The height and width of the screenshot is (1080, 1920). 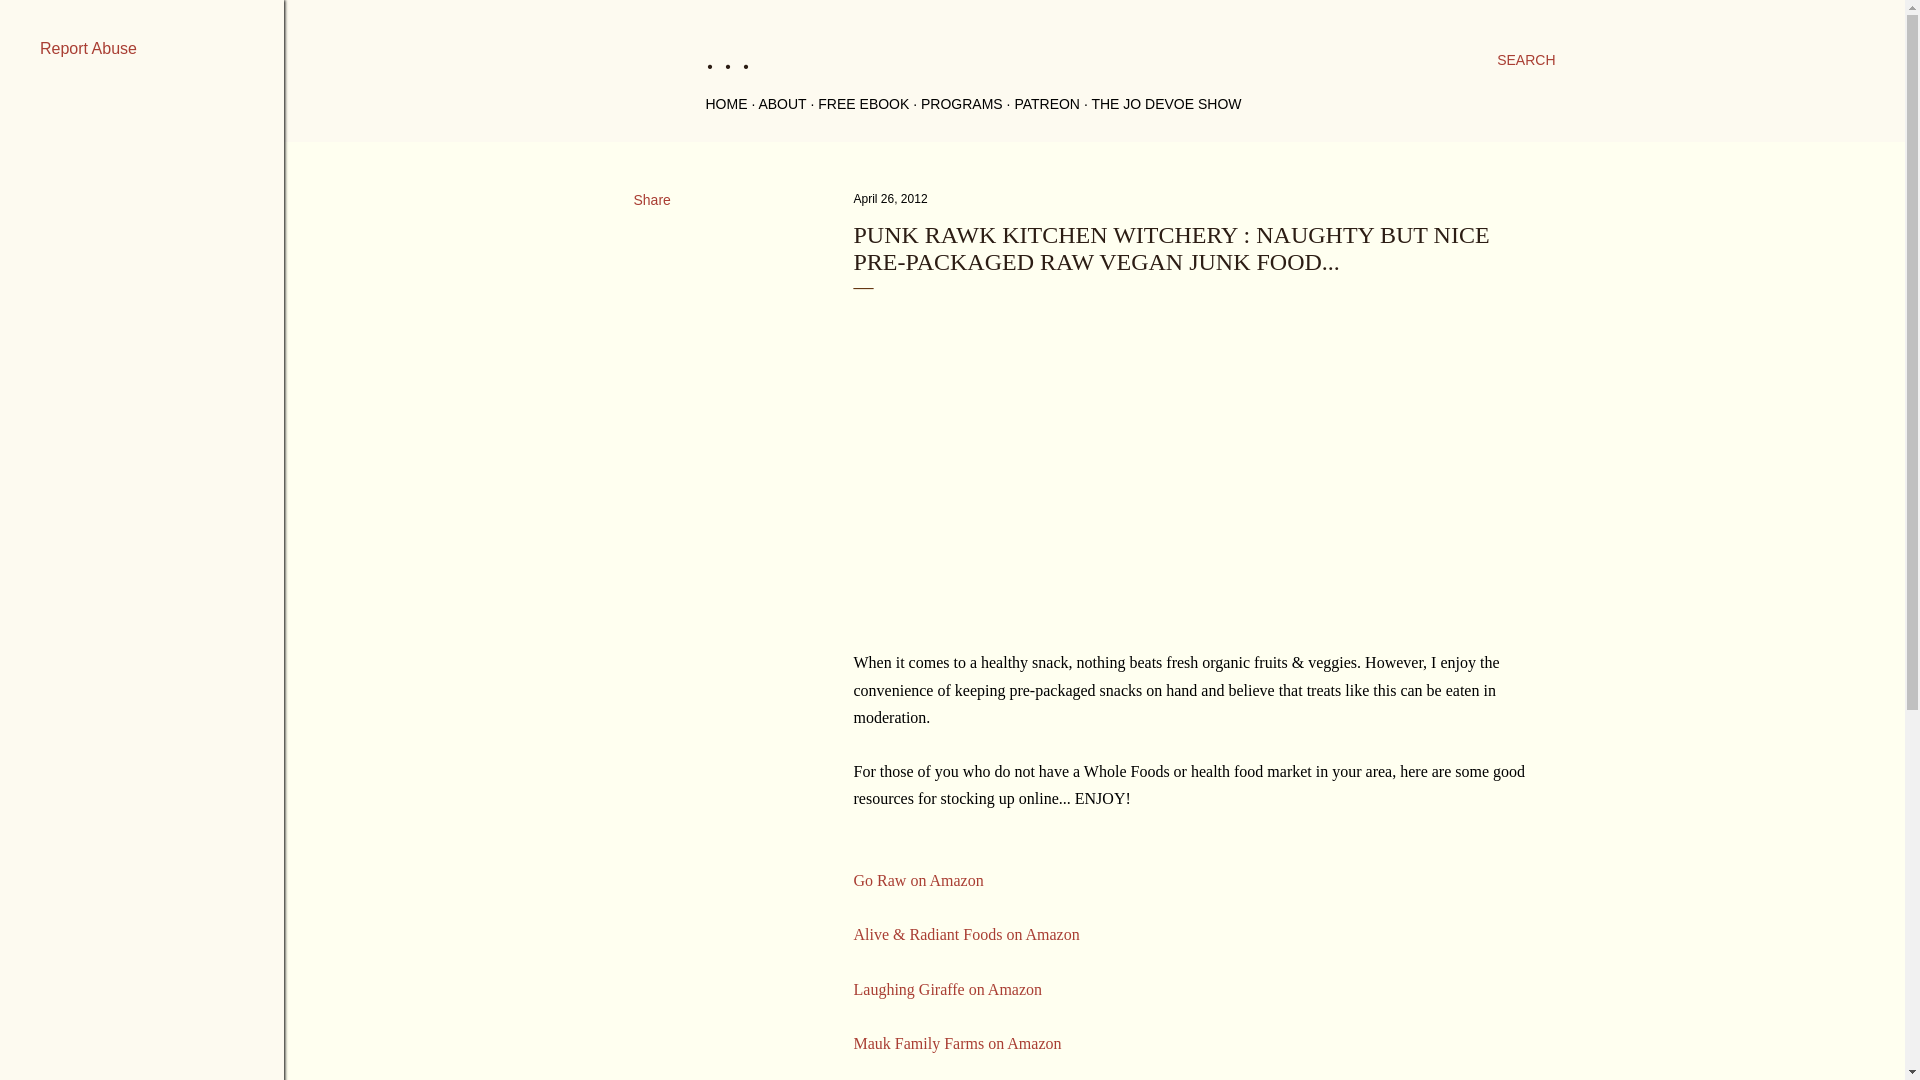 I want to click on Laughing Giraffe on Amazon, so click(x=948, y=988).